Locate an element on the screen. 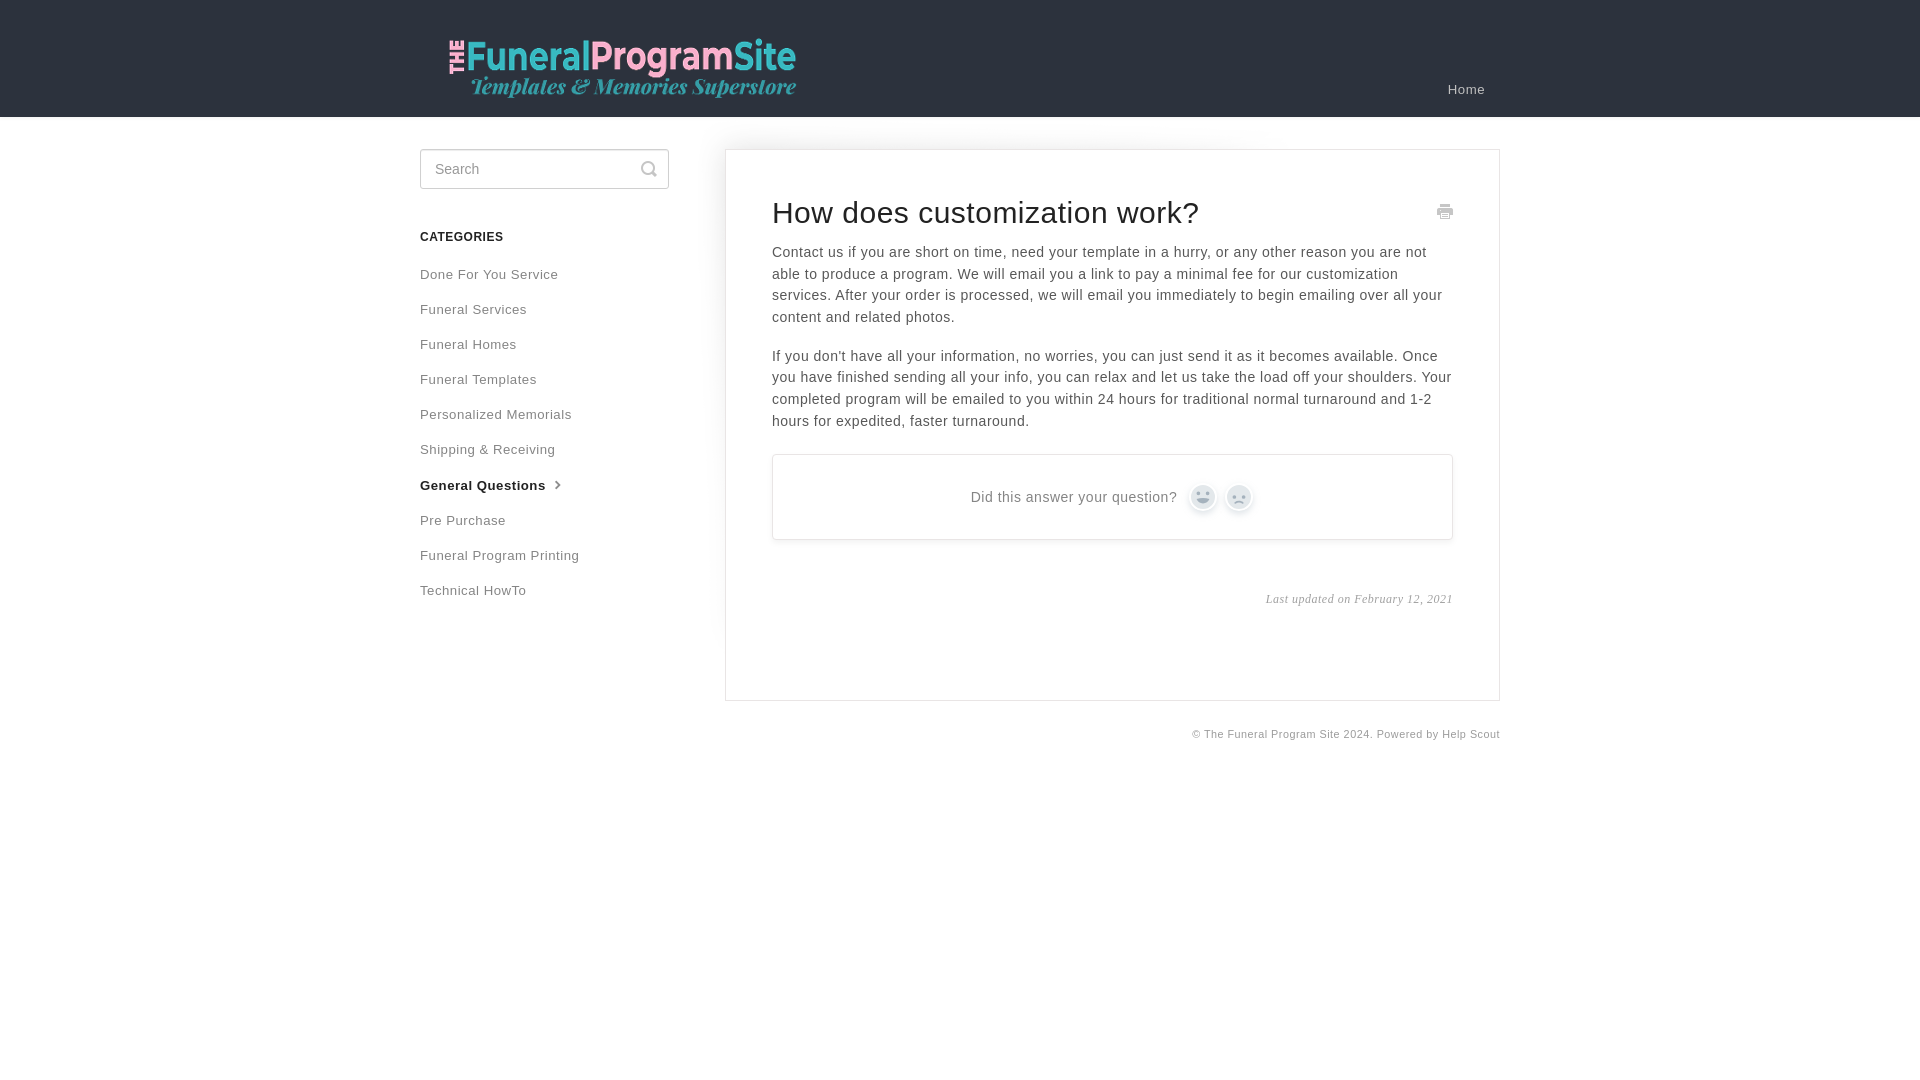 The image size is (1920, 1080). Funeral Templates is located at coordinates (486, 380).